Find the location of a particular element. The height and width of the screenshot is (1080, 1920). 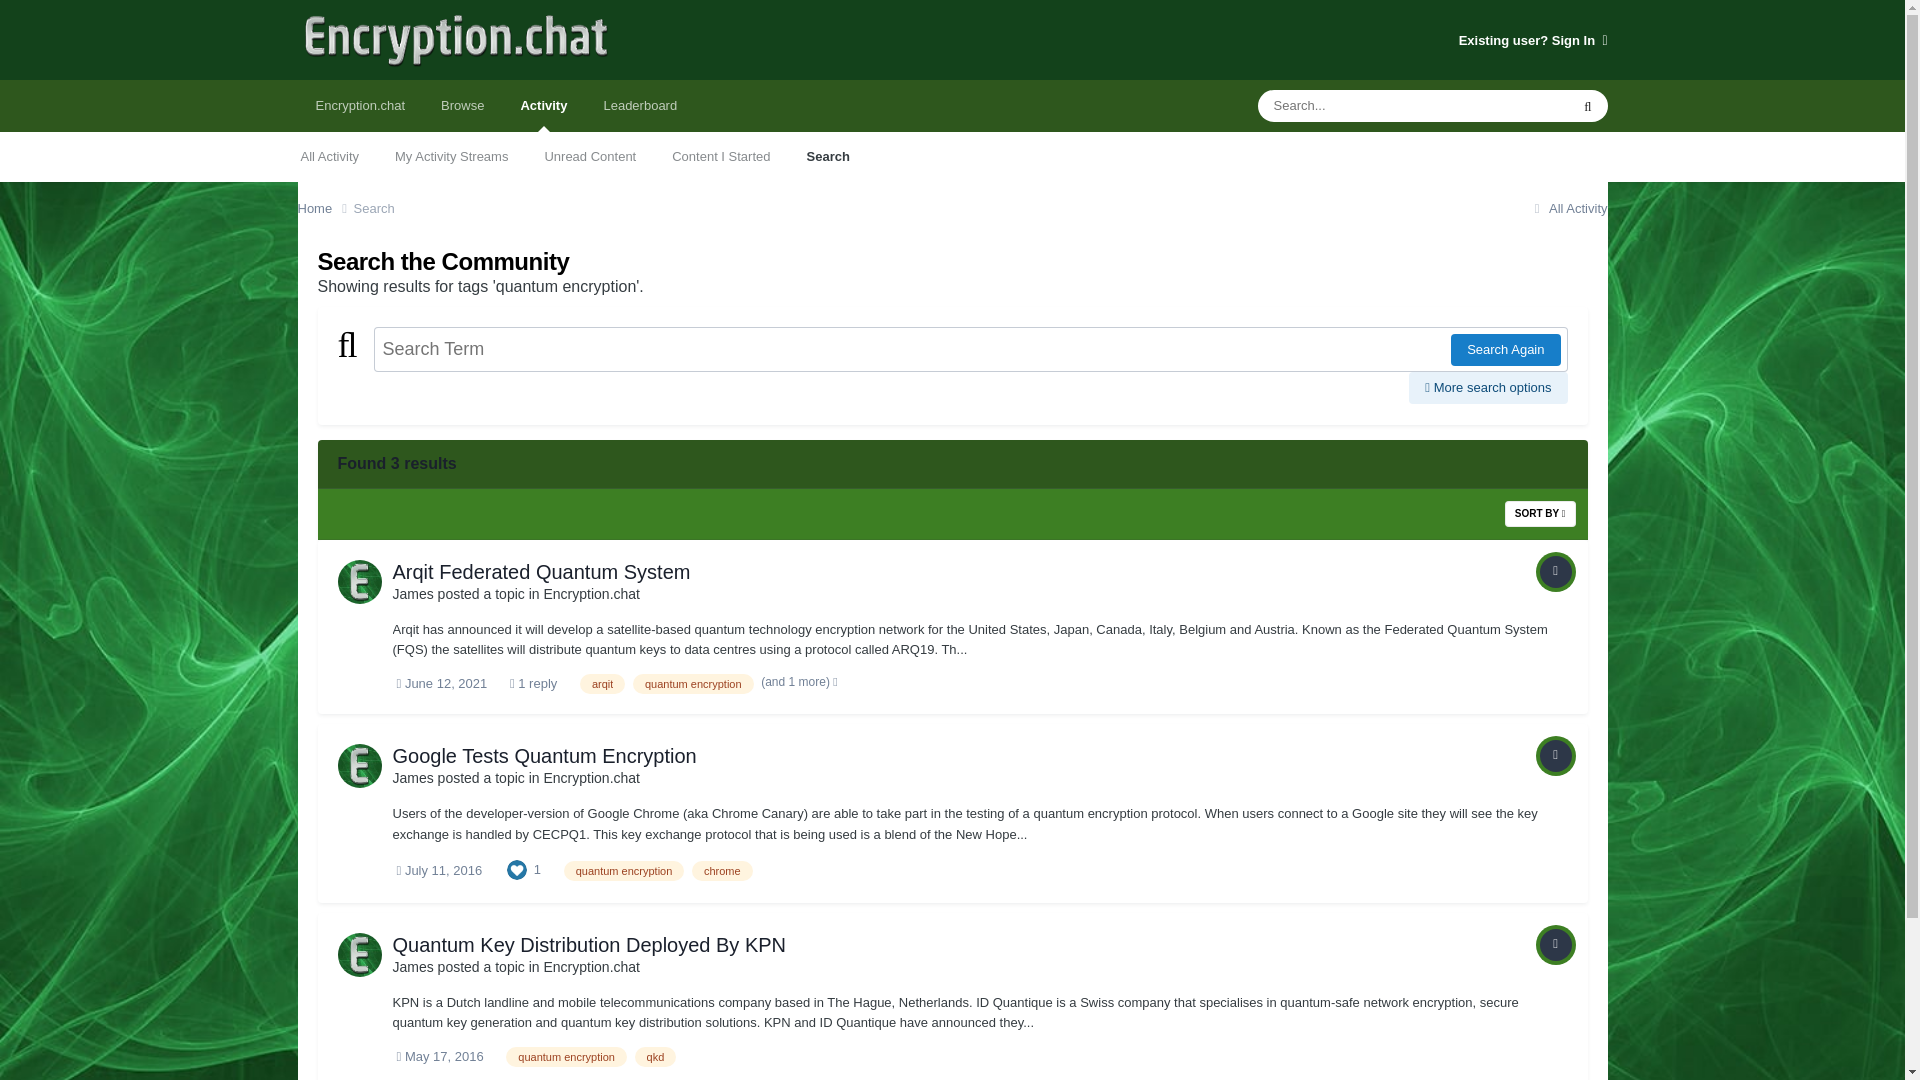

More search options is located at coordinates (1488, 387).